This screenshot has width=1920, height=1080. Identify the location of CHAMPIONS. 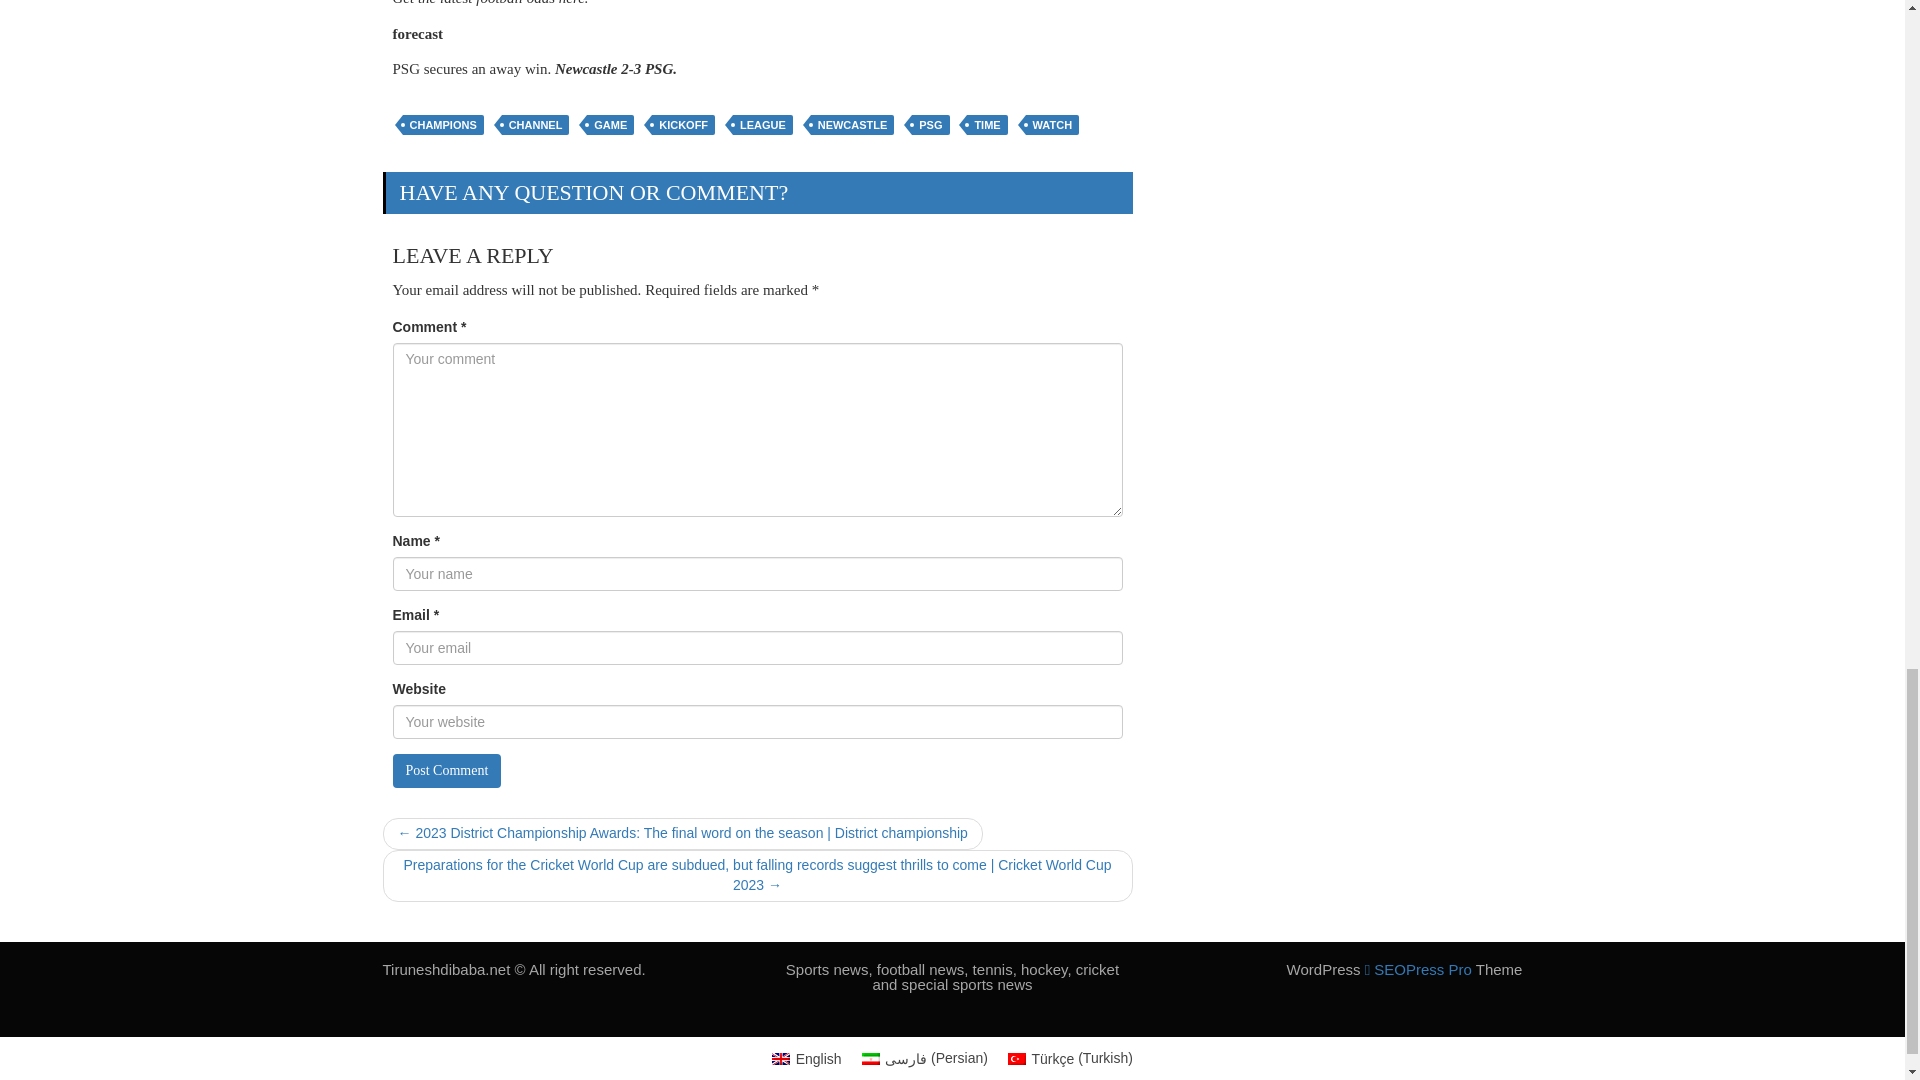
(442, 124).